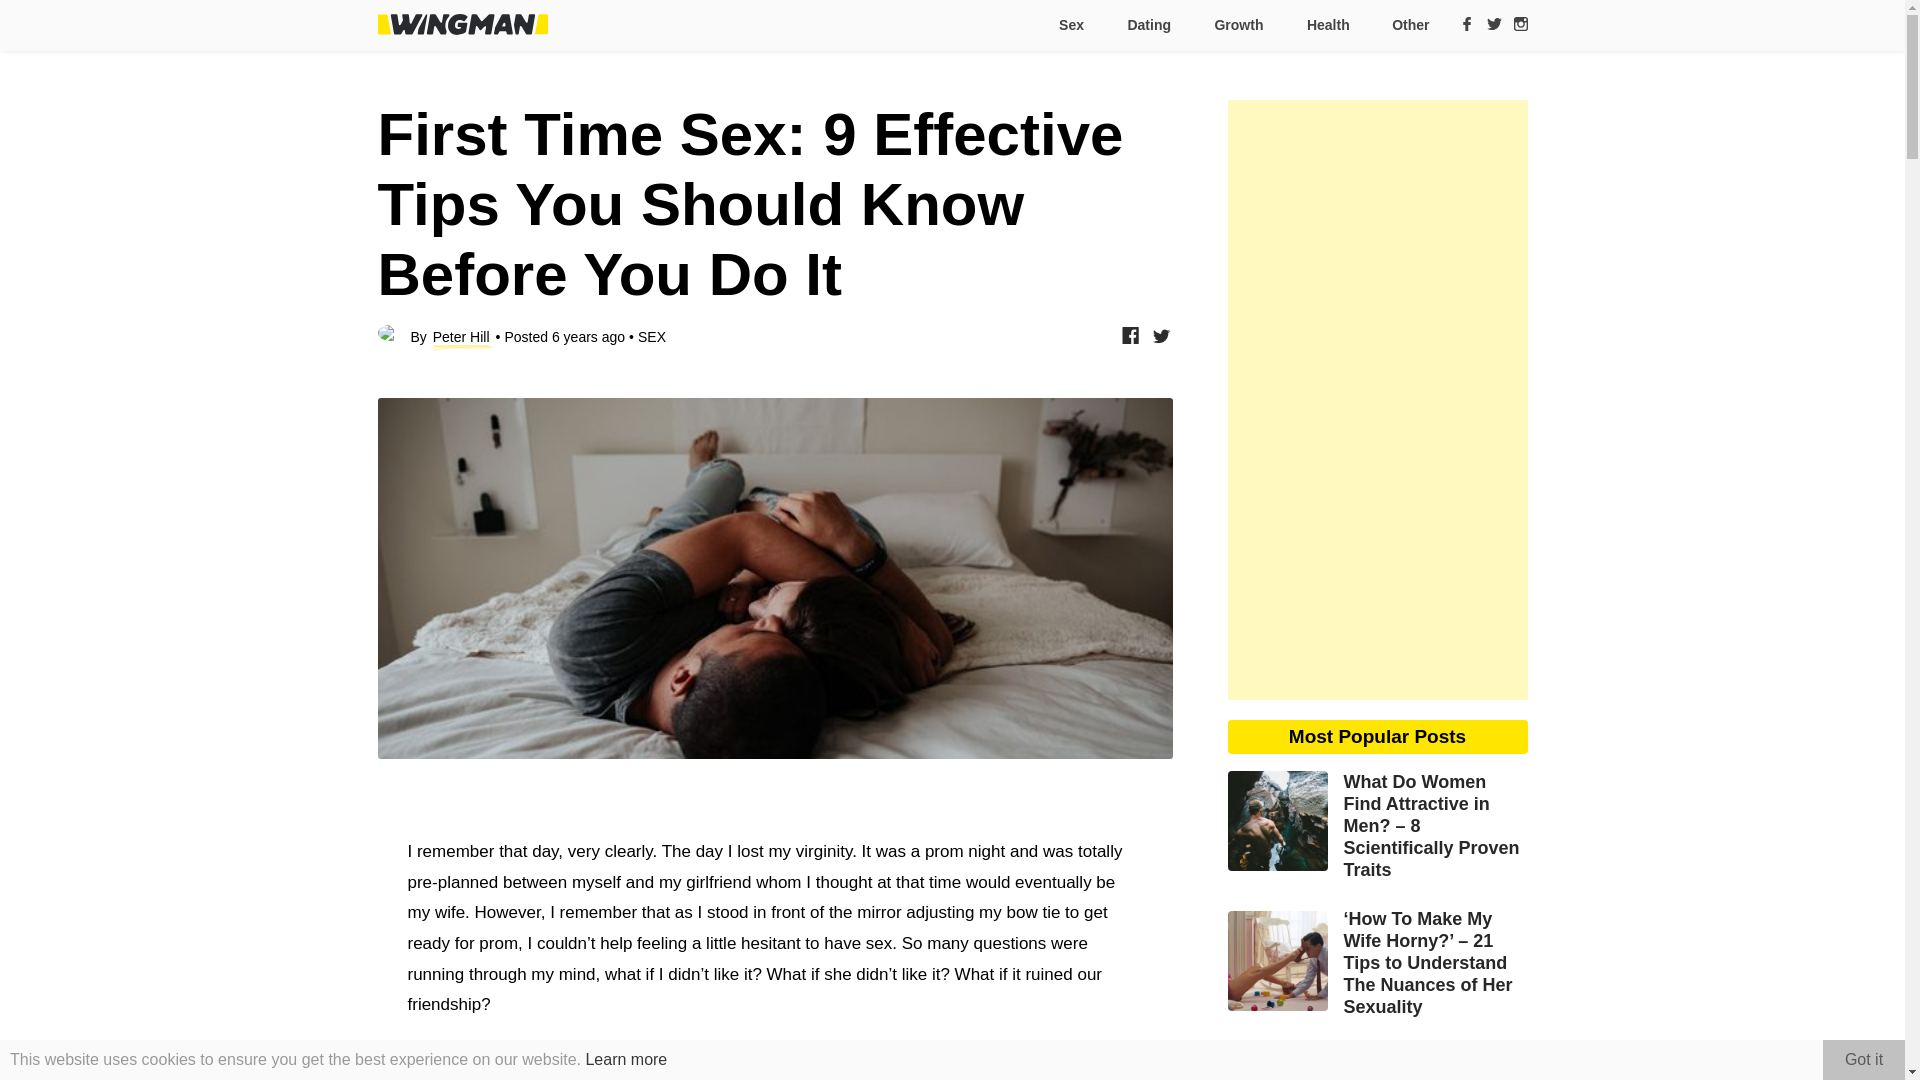  Describe the element at coordinates (462, 24) in the screenshot. I see `Wingman Magazine` at that location.